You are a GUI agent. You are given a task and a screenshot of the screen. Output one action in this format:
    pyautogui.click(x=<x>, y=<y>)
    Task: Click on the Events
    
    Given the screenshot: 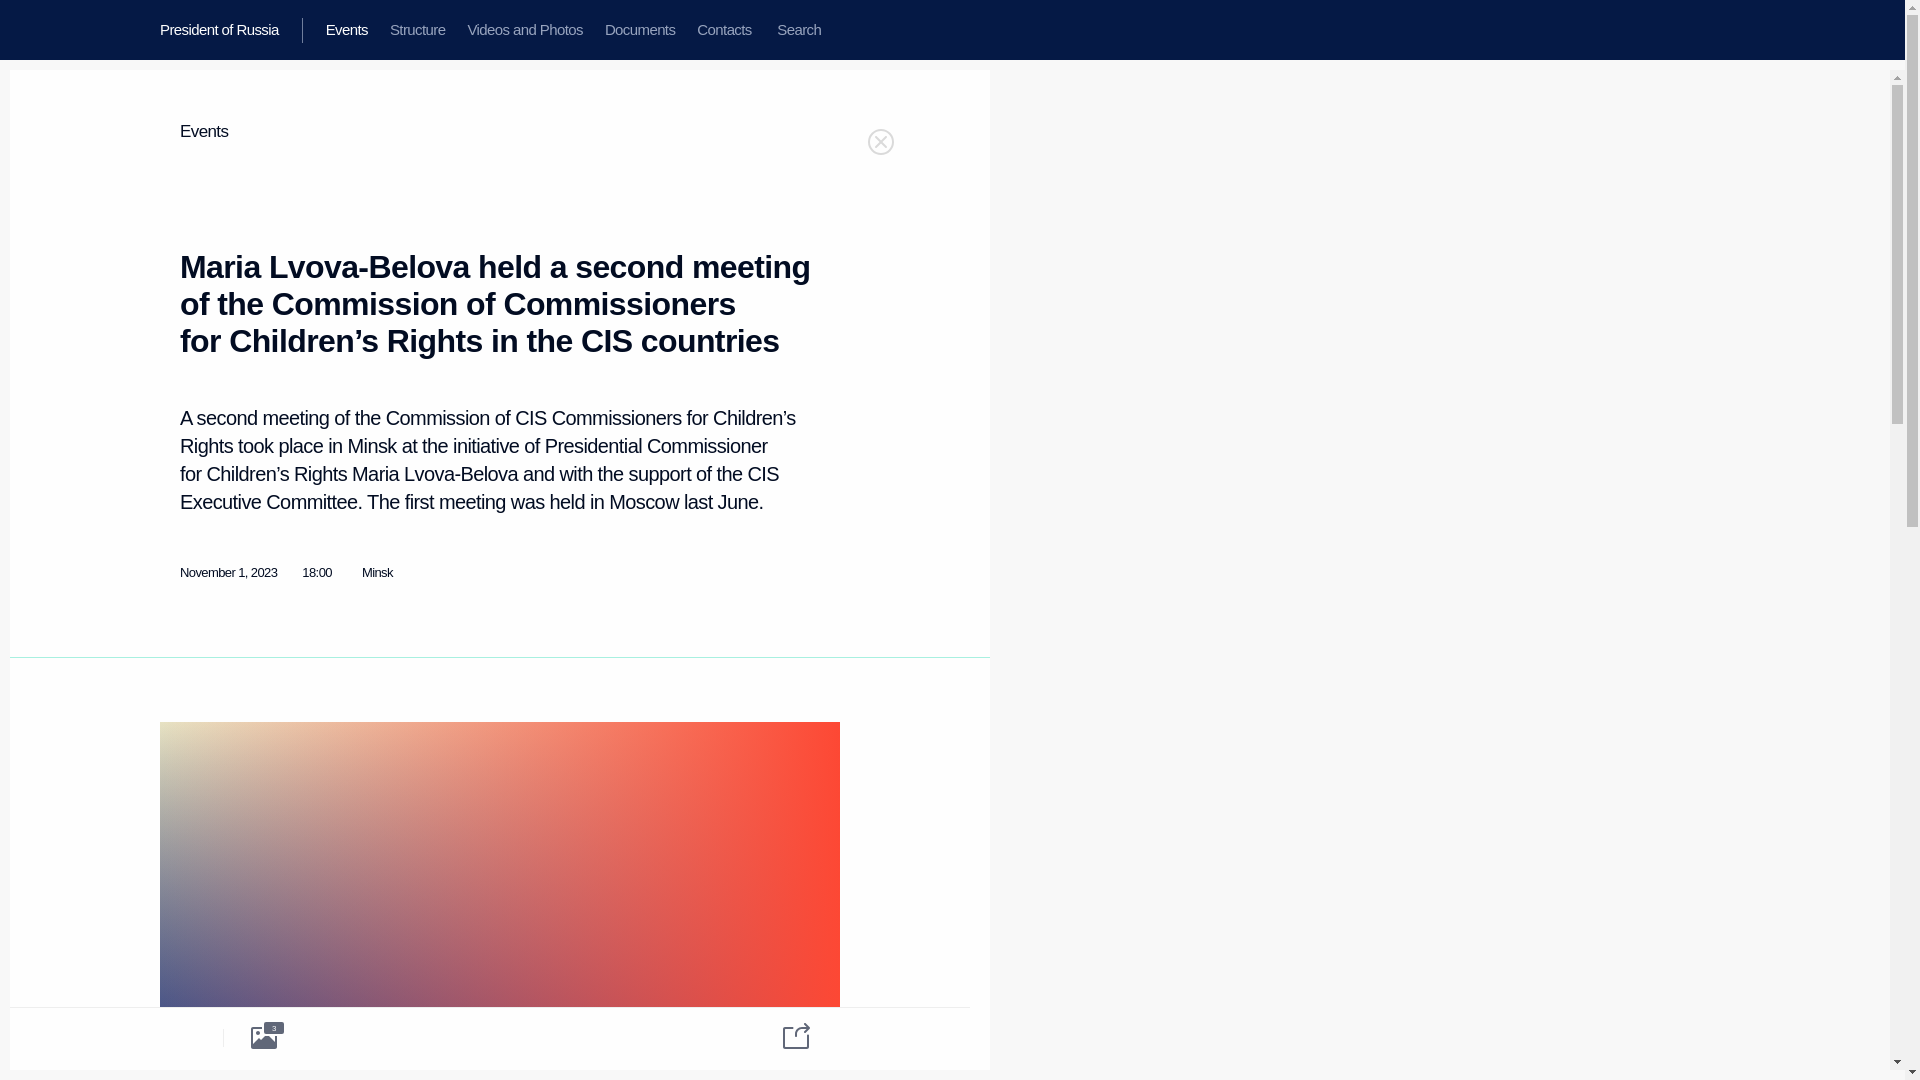 What is the action you would take?
    pyautogui.click(x=346, y=30)
    